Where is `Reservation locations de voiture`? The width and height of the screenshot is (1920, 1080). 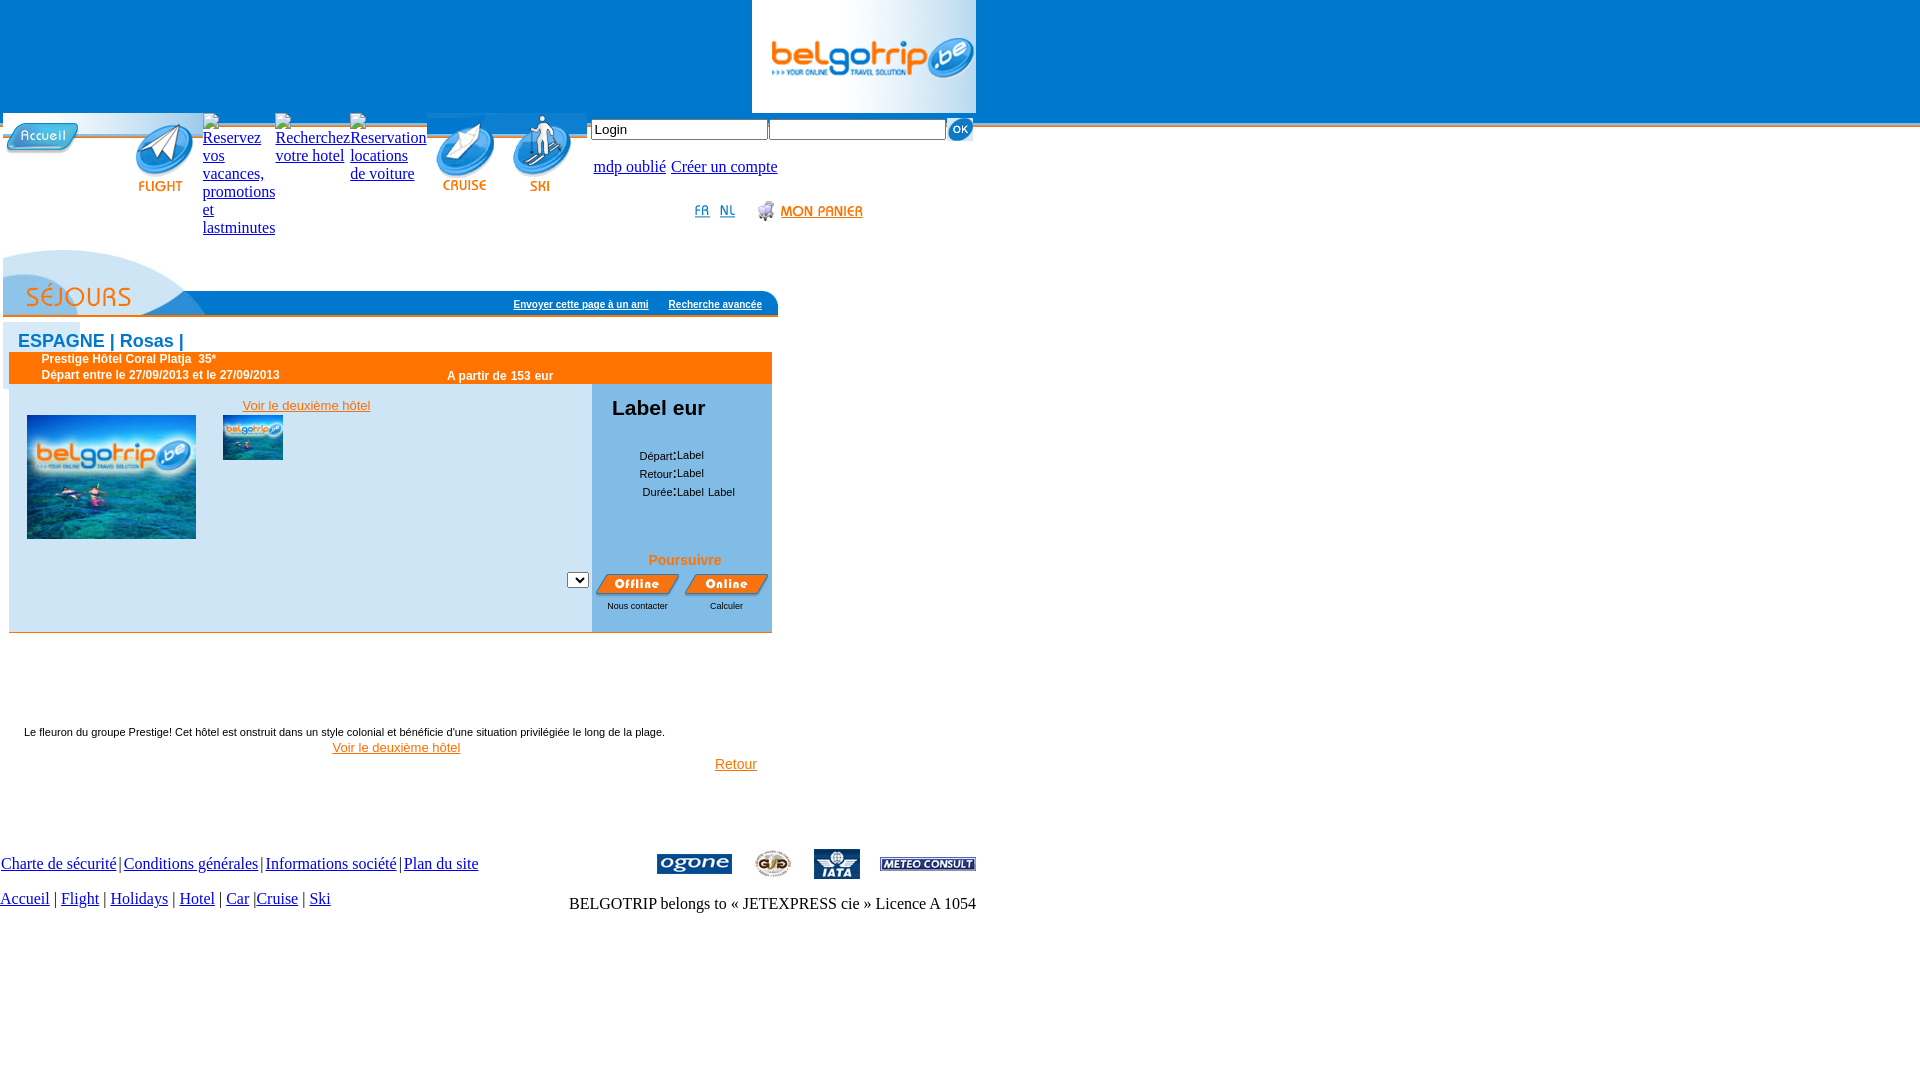 Reservation locations de voiture is located at coordinates (388, 174).